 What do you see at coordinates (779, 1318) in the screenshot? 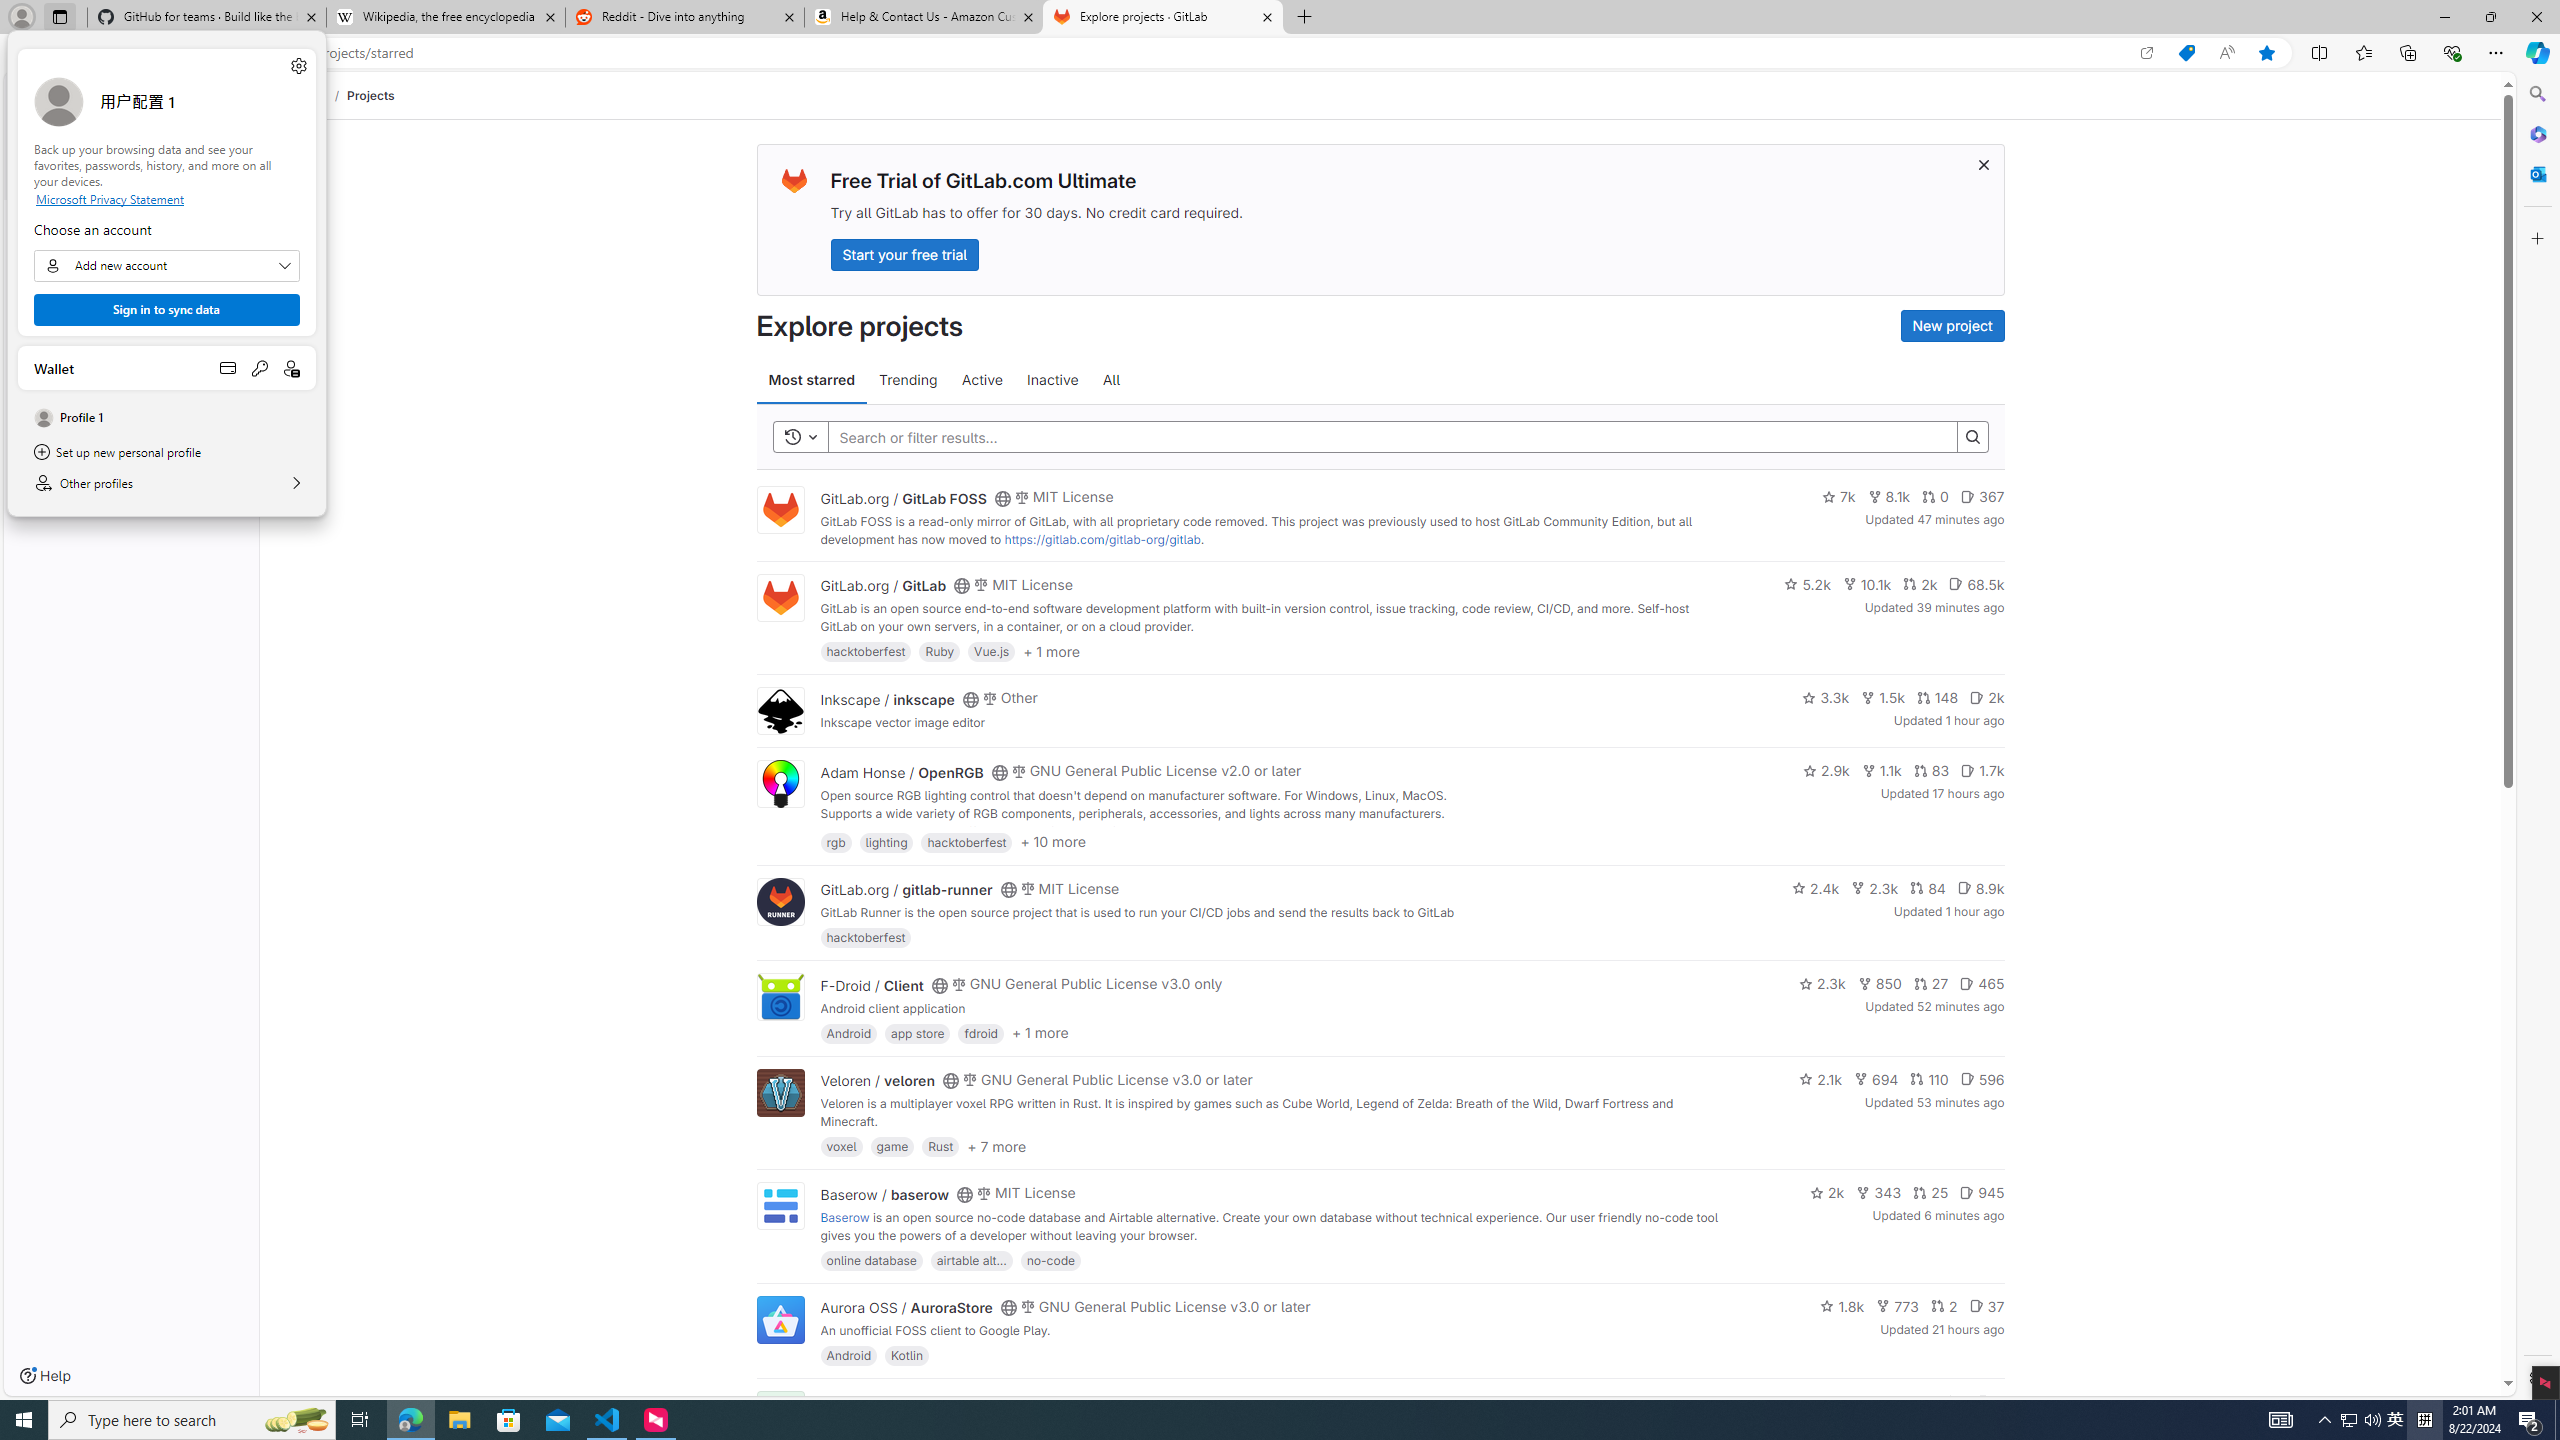
I see `Class: project` at bounding box center [779, 1318].